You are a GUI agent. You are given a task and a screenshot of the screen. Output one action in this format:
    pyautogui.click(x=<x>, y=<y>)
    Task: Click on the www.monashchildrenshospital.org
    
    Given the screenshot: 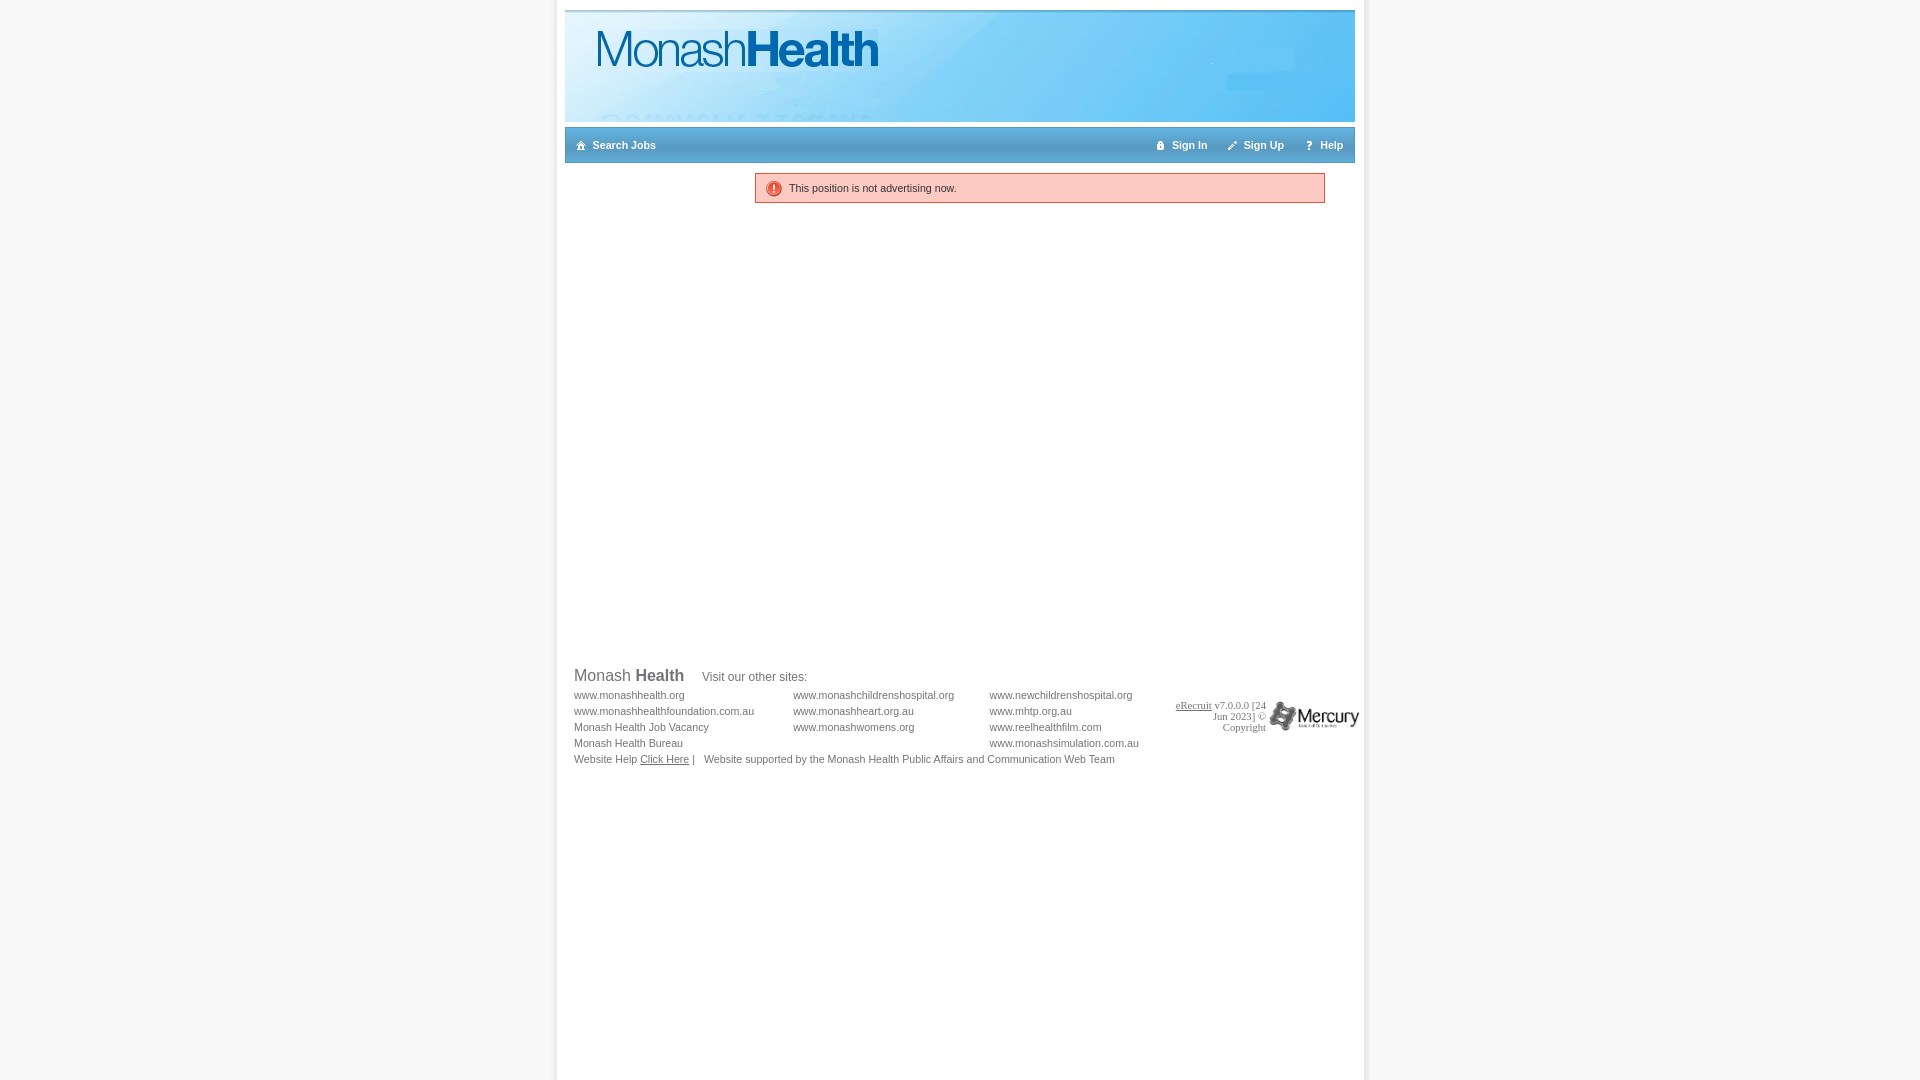 What is the action you would take?
    pyautogui.click(x=874, y=695)
    